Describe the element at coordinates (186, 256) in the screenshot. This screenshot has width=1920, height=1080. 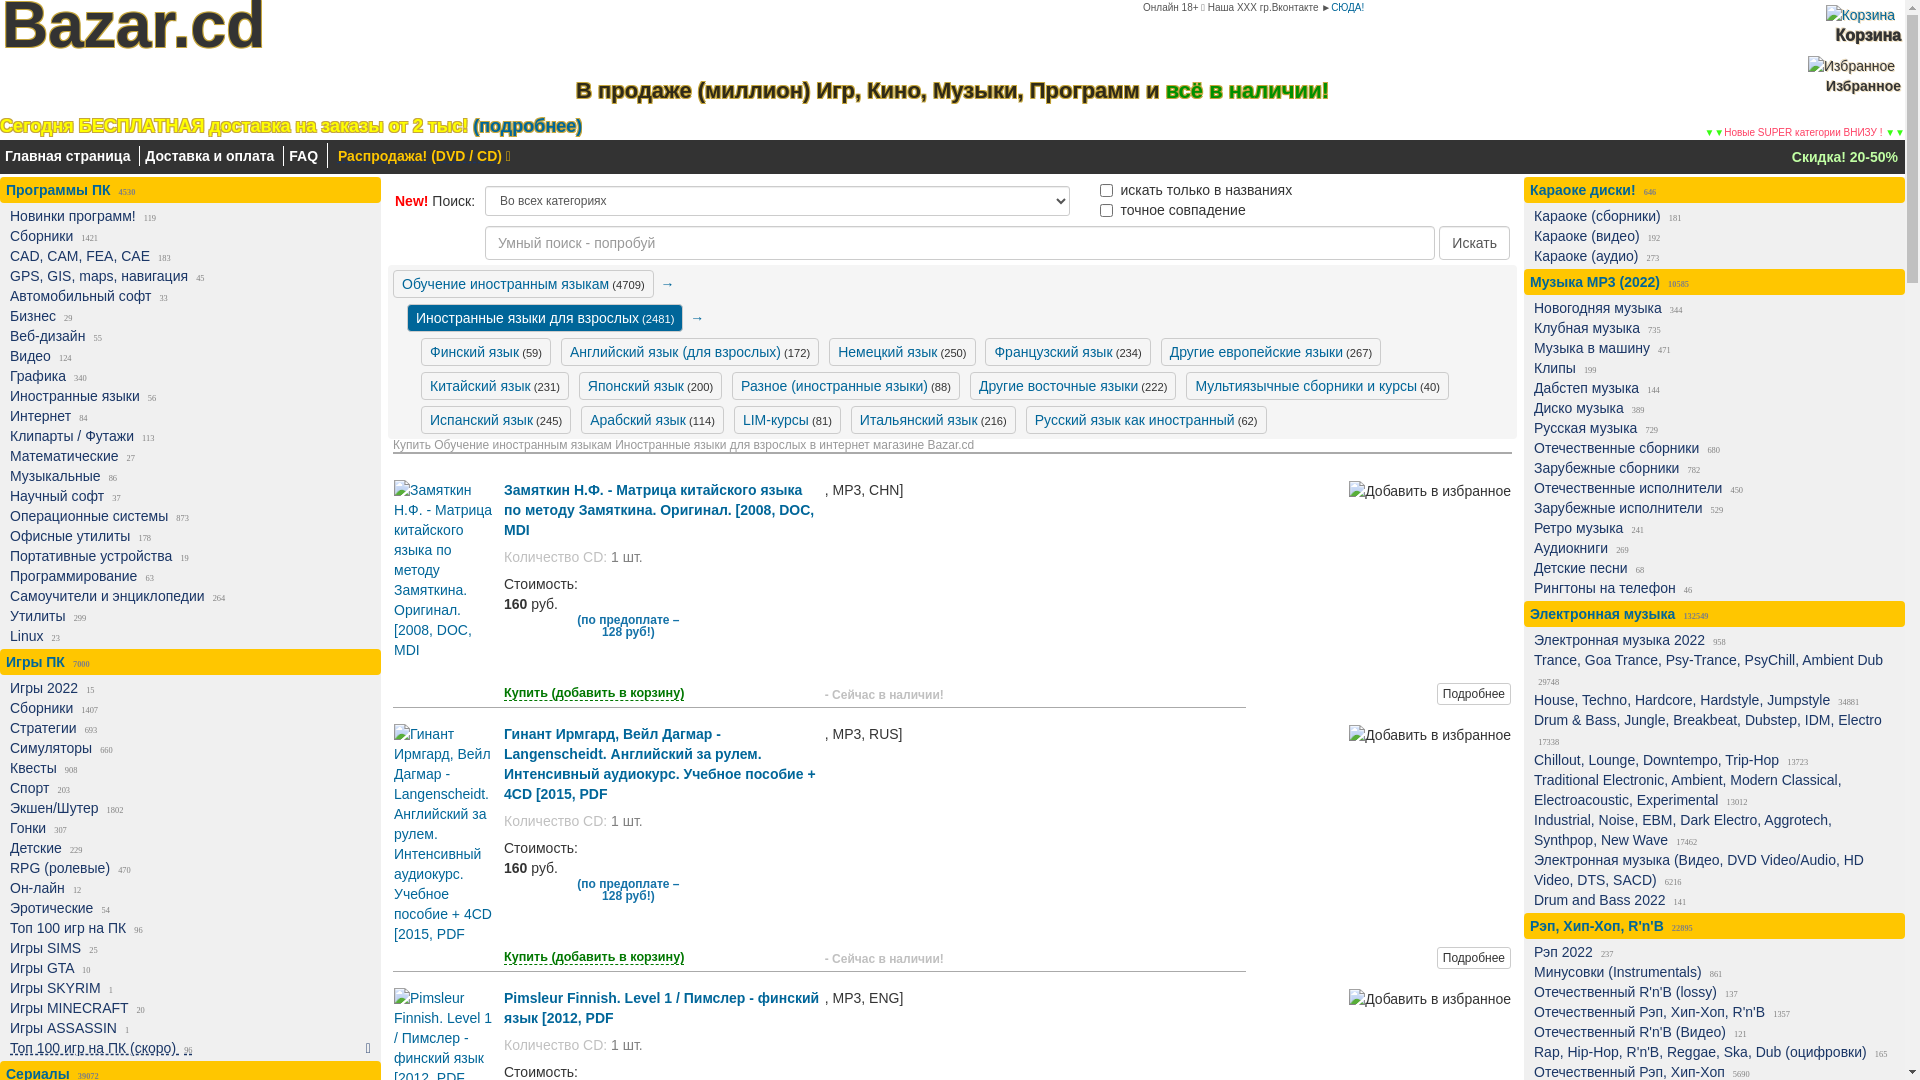
I see `CAD, CAM, FEA, CAE 183` at that location.